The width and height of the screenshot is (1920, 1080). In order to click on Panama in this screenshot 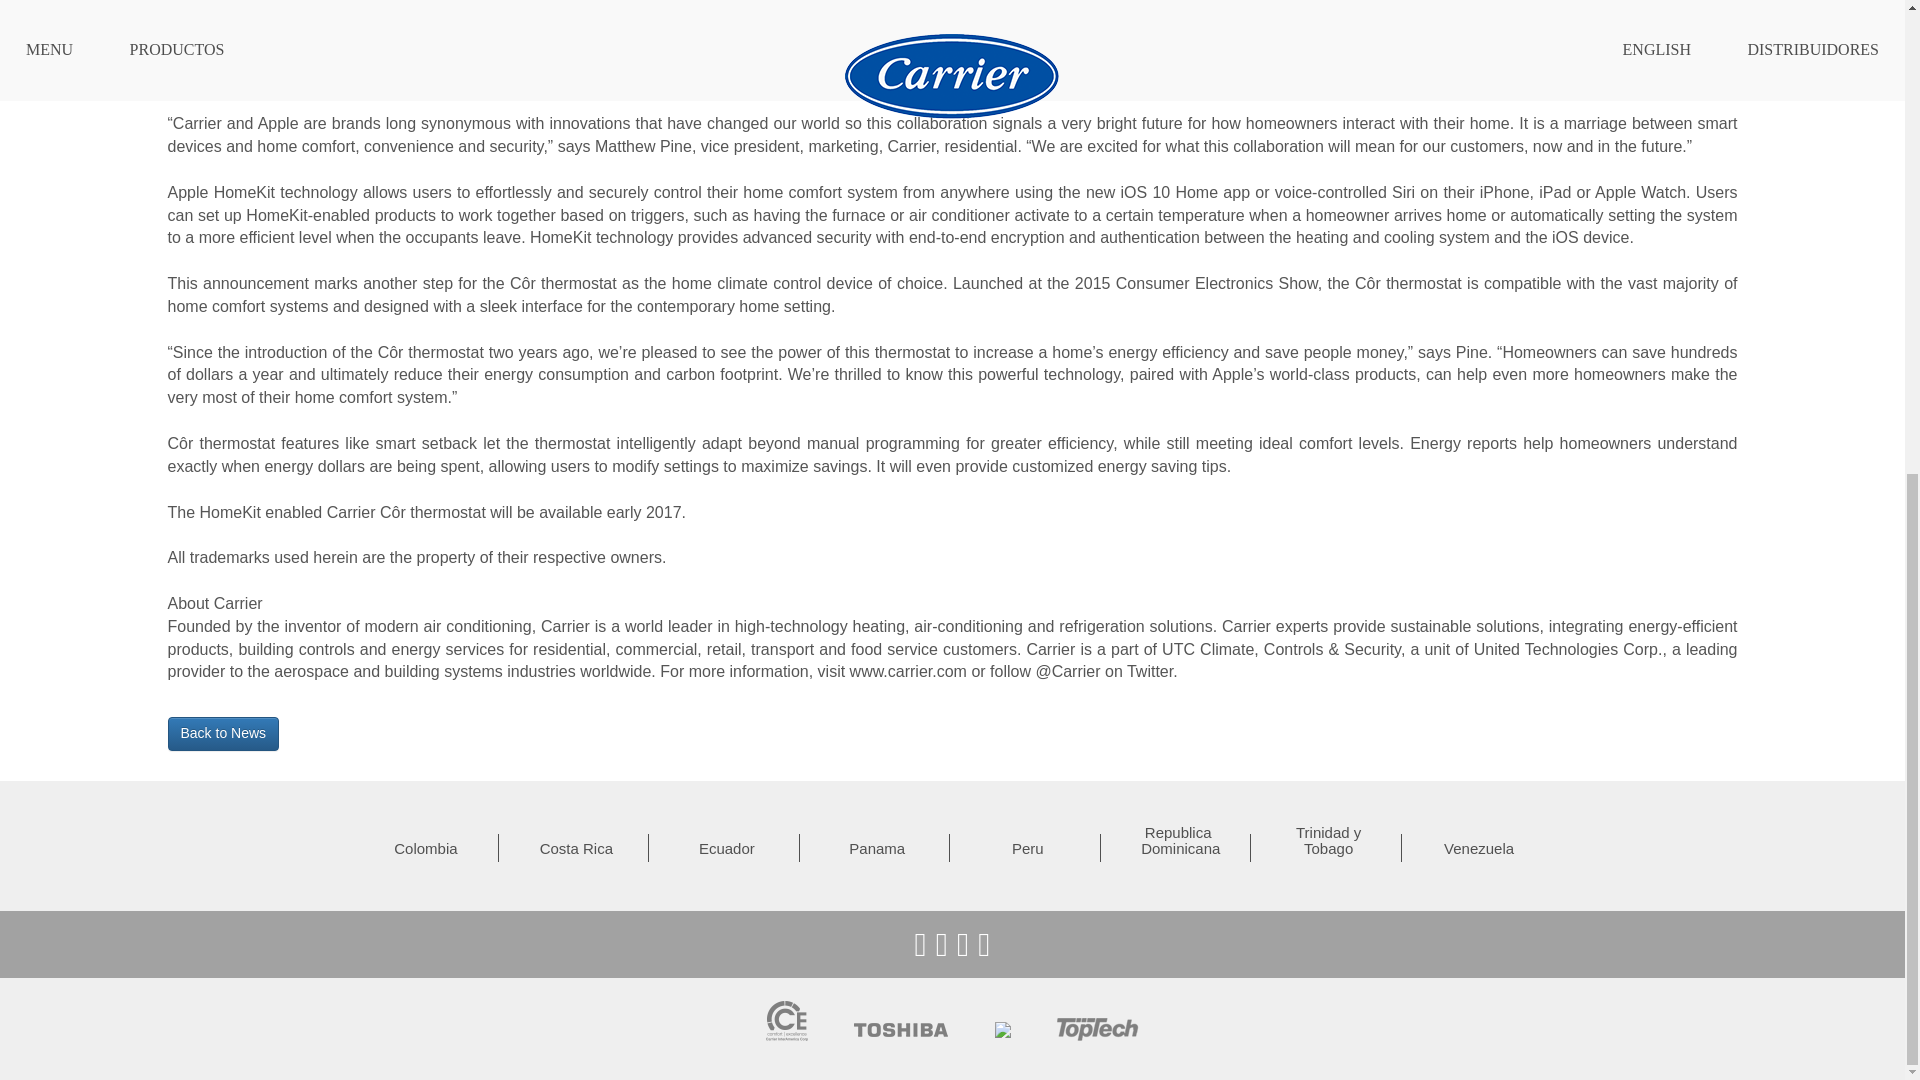, I will do `click(876, 849)`.